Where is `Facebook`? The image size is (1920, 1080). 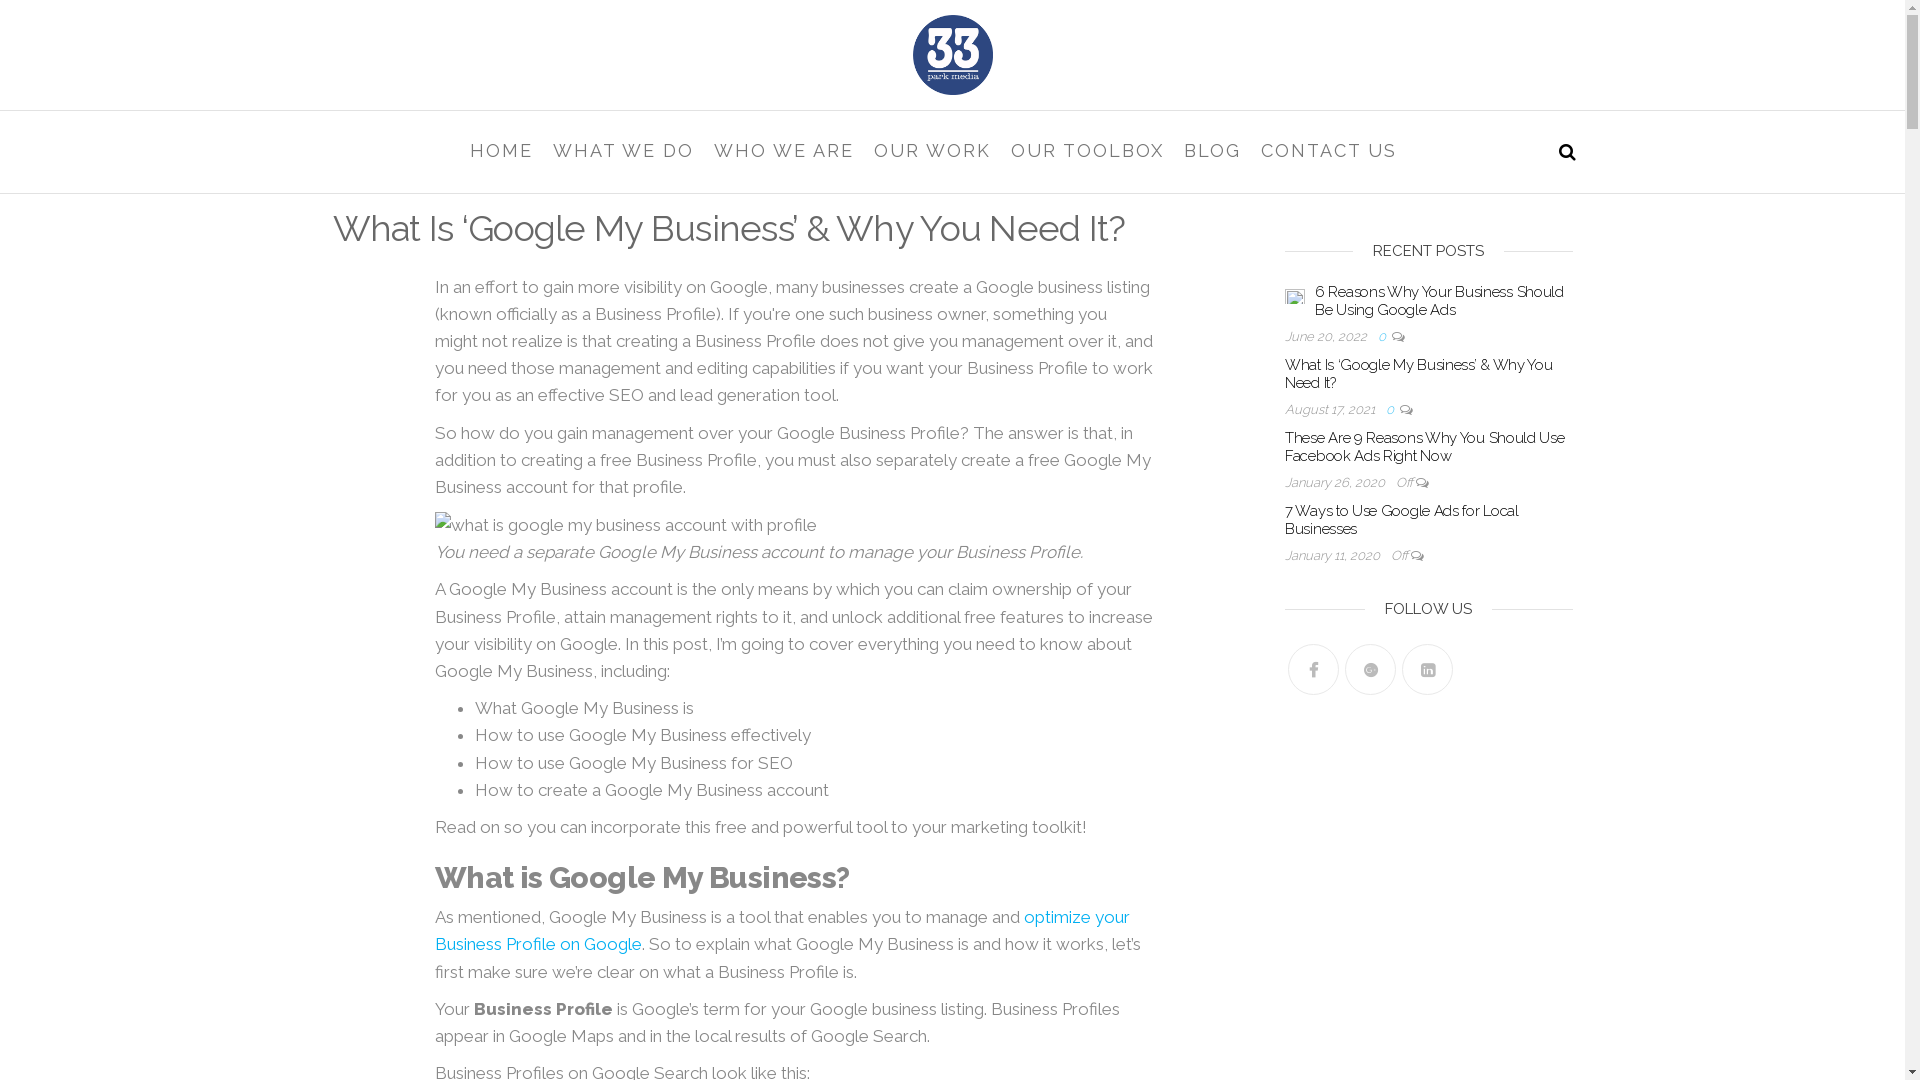
Facebook is located at coordinates (1314, 670).